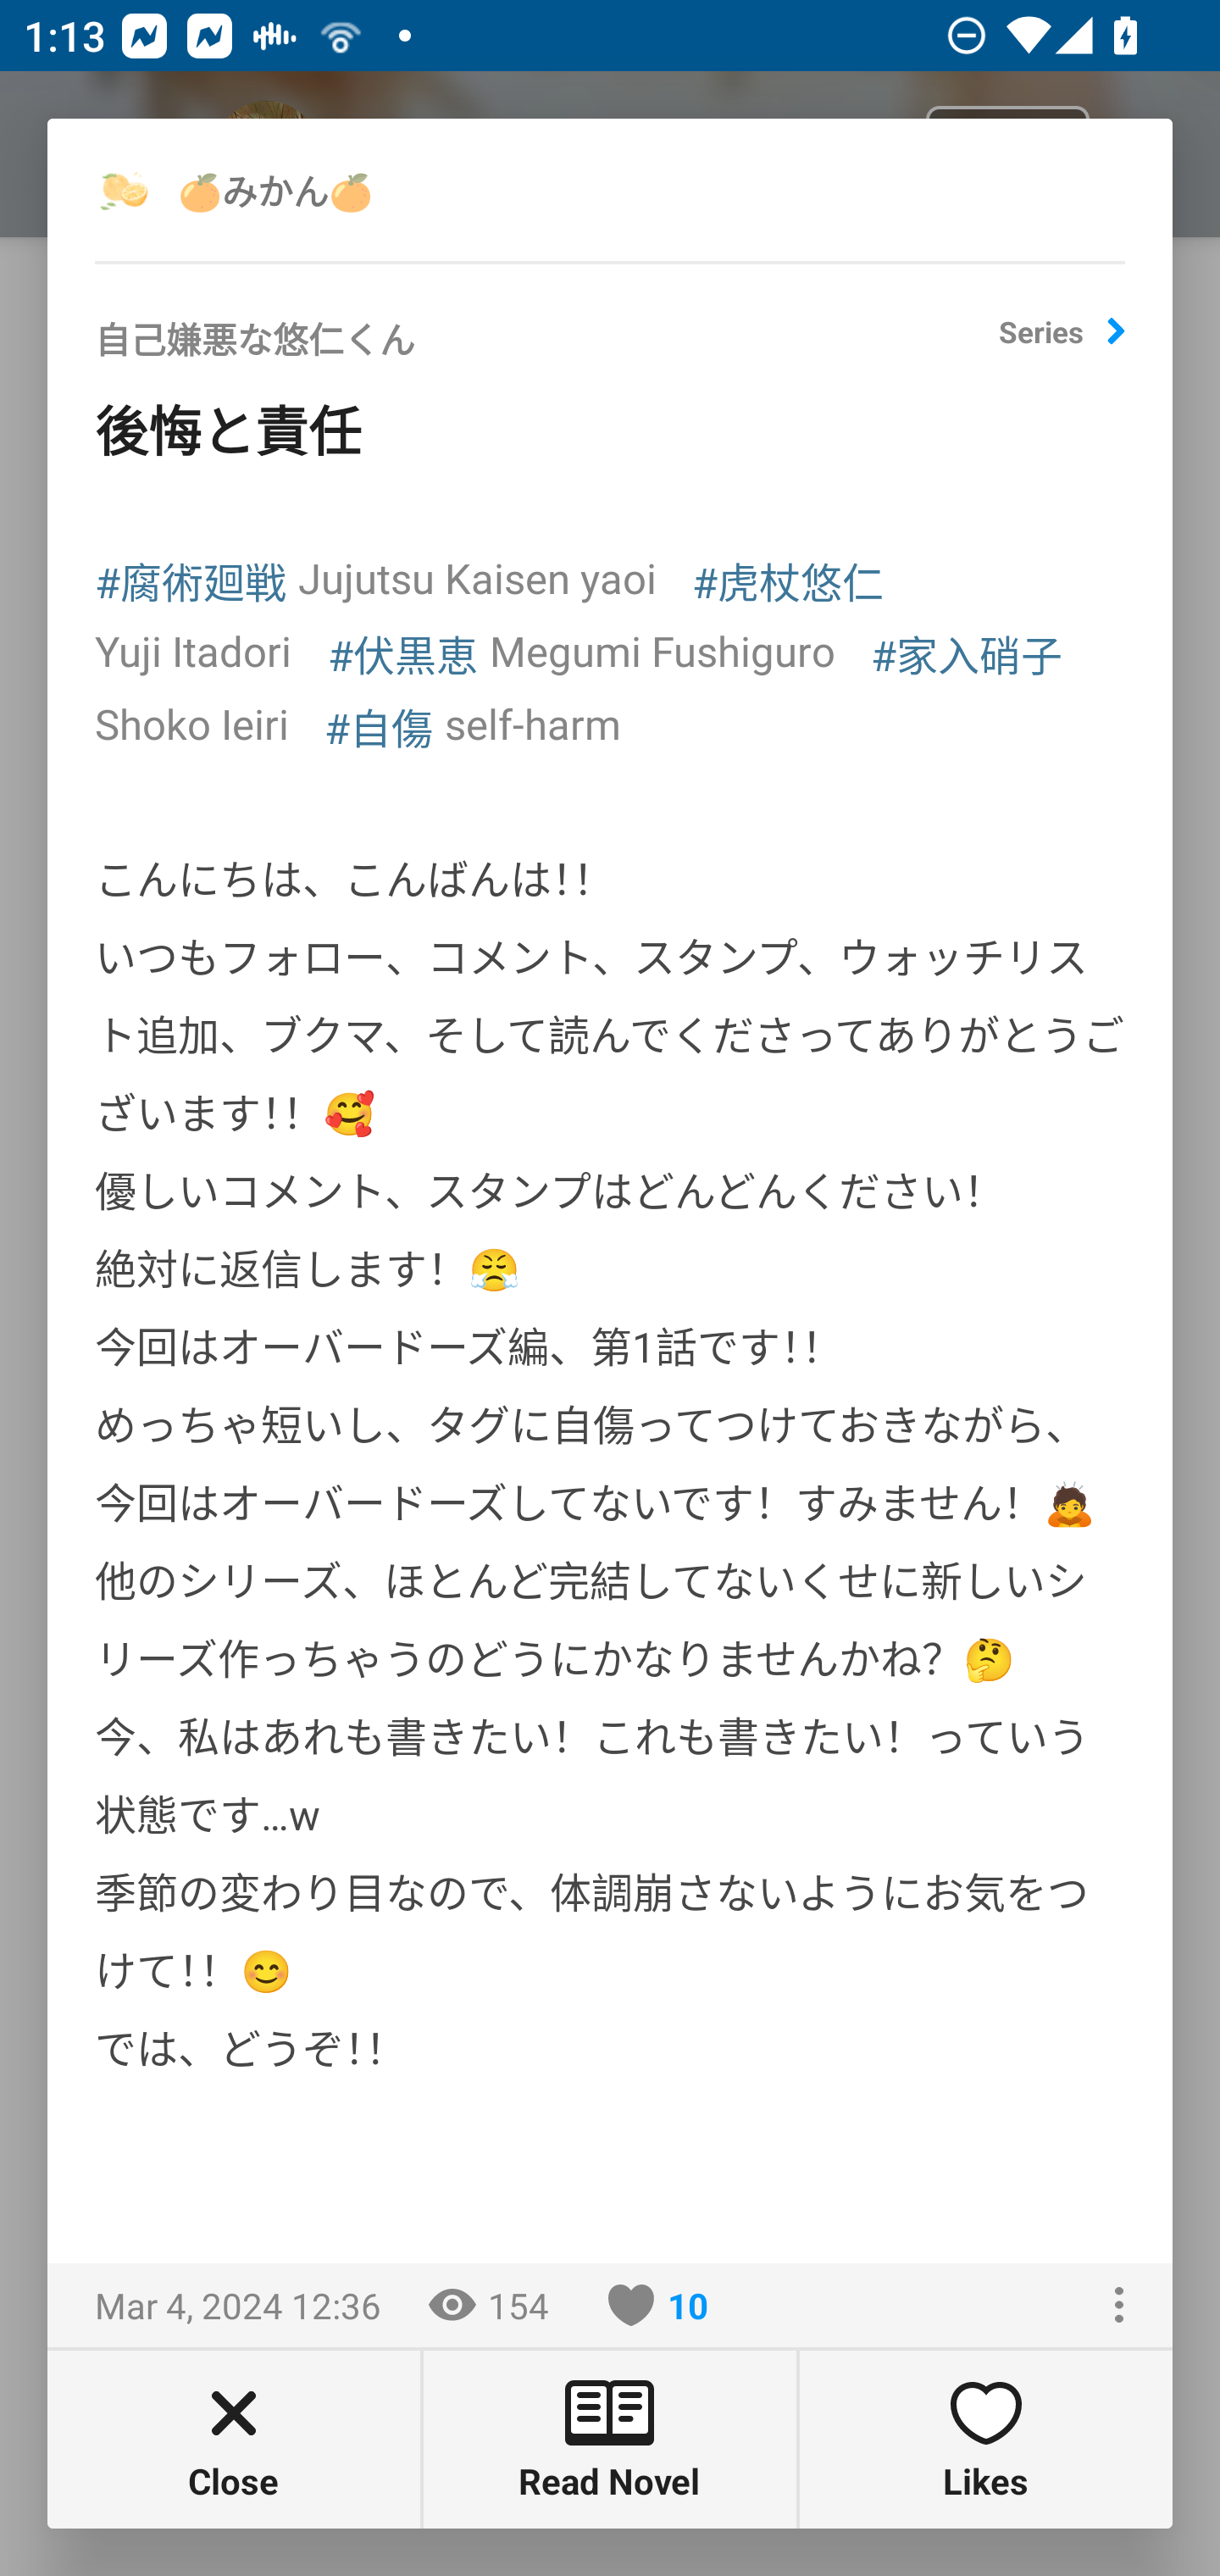  What do you see at coordinates (532, 724) in the screenshot?
I see `self-harm` at bounding box center [532, 724].